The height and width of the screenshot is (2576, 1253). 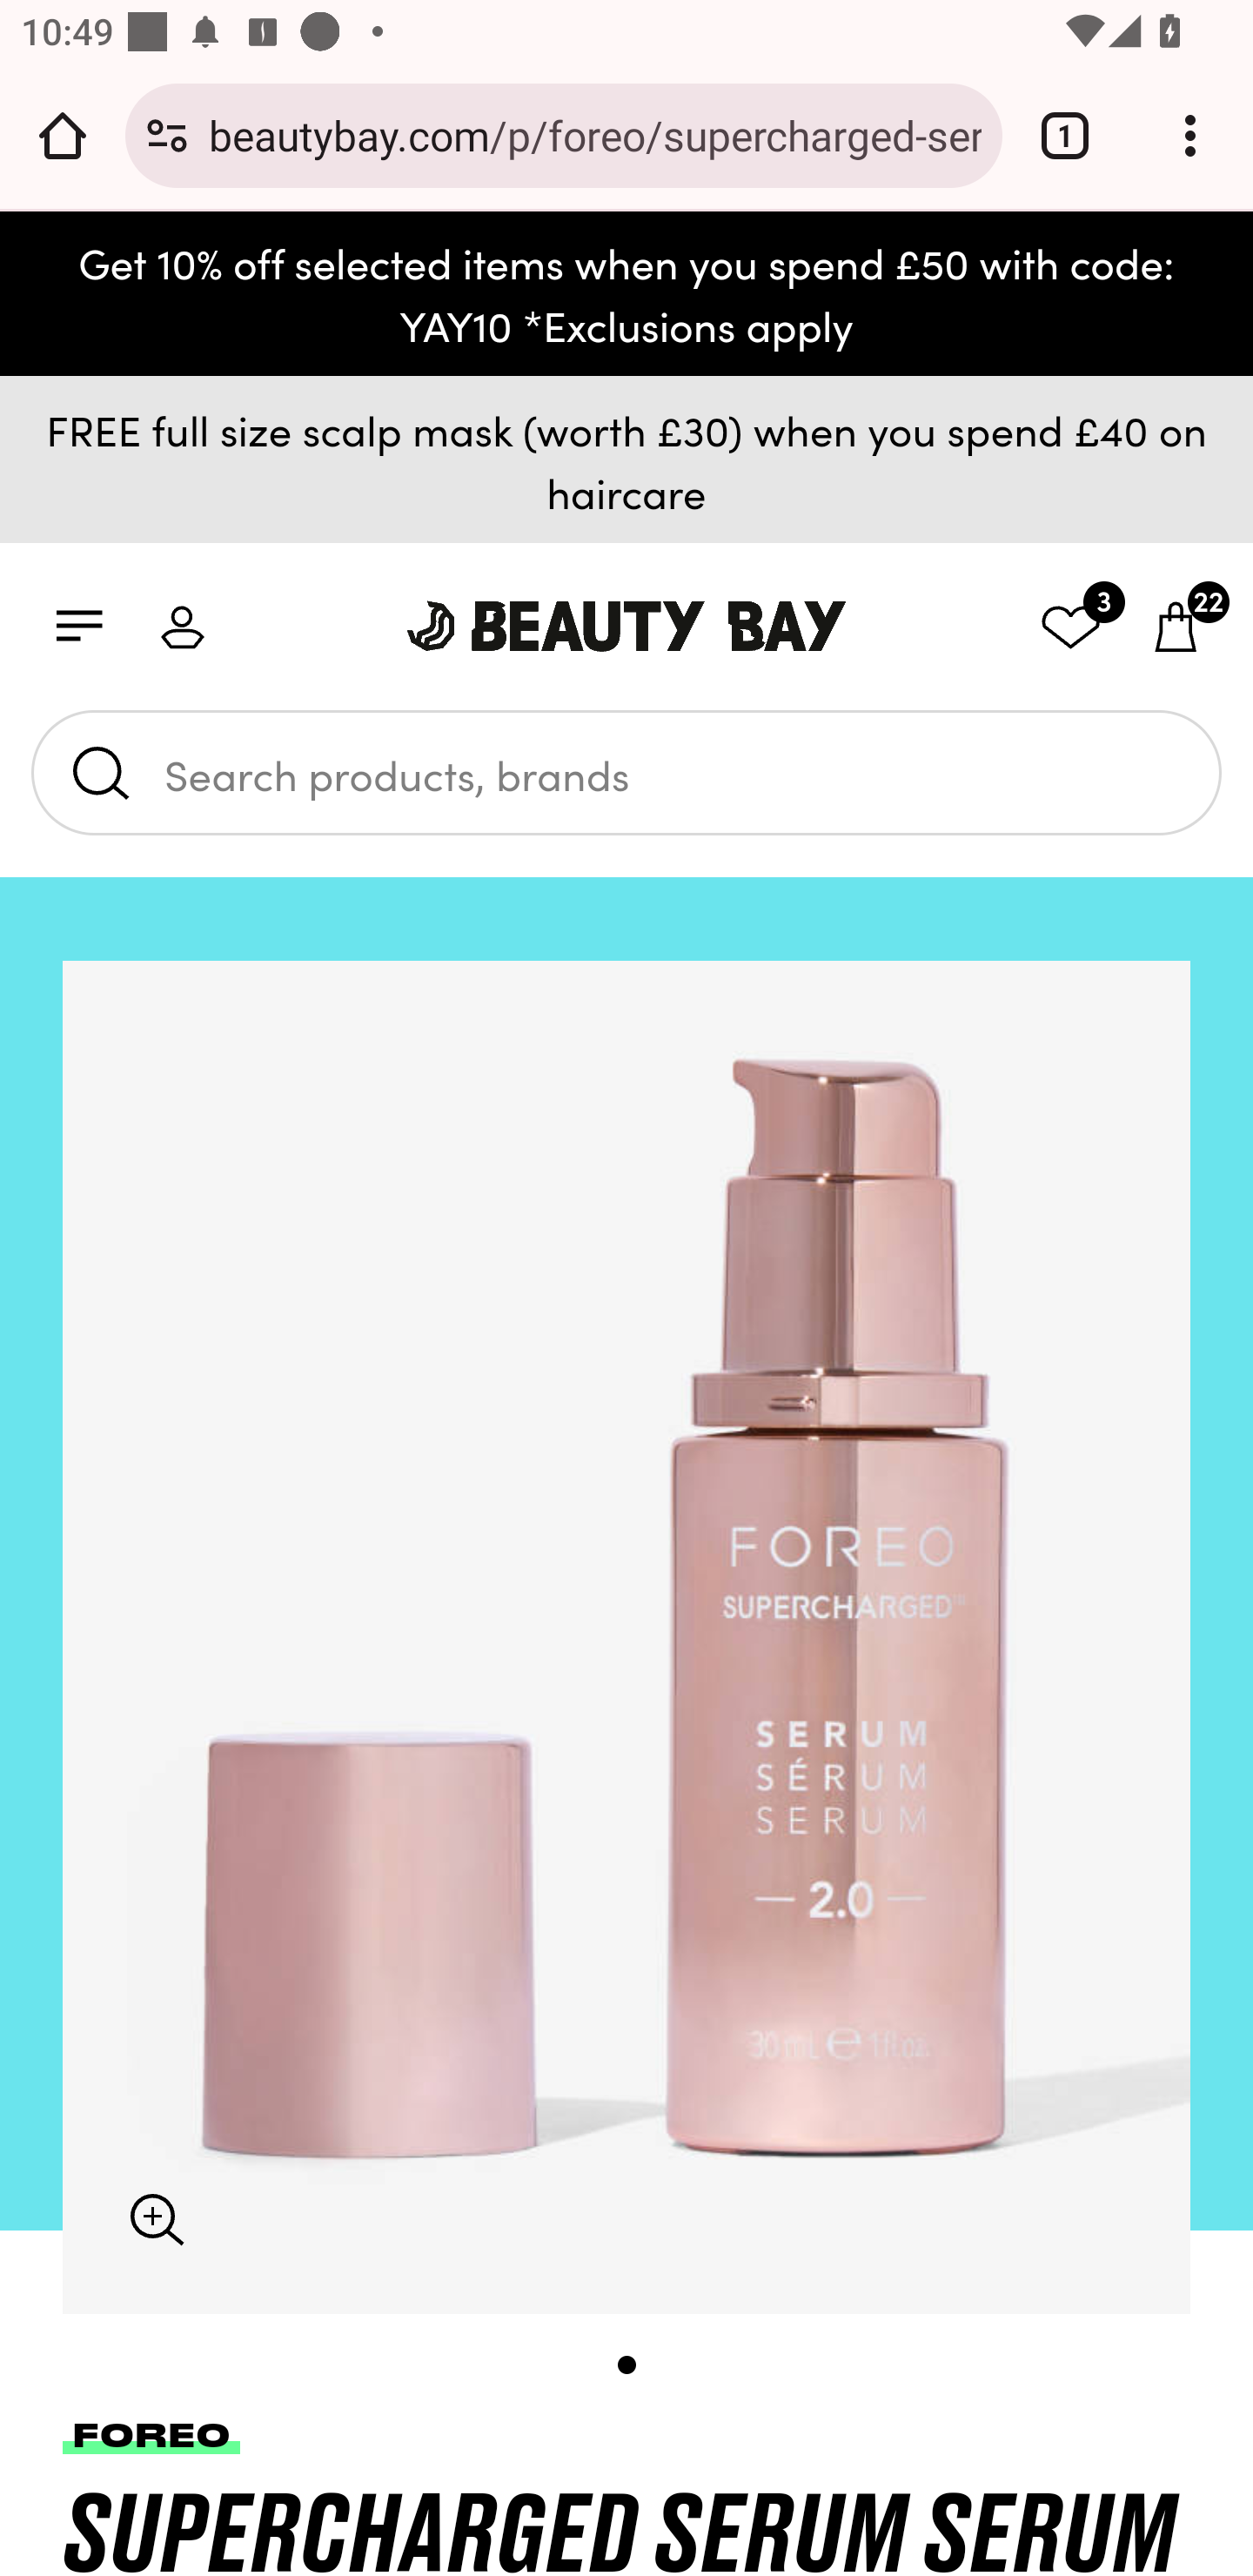 I want to click on Connection is secure, so click(x=167, y=135).